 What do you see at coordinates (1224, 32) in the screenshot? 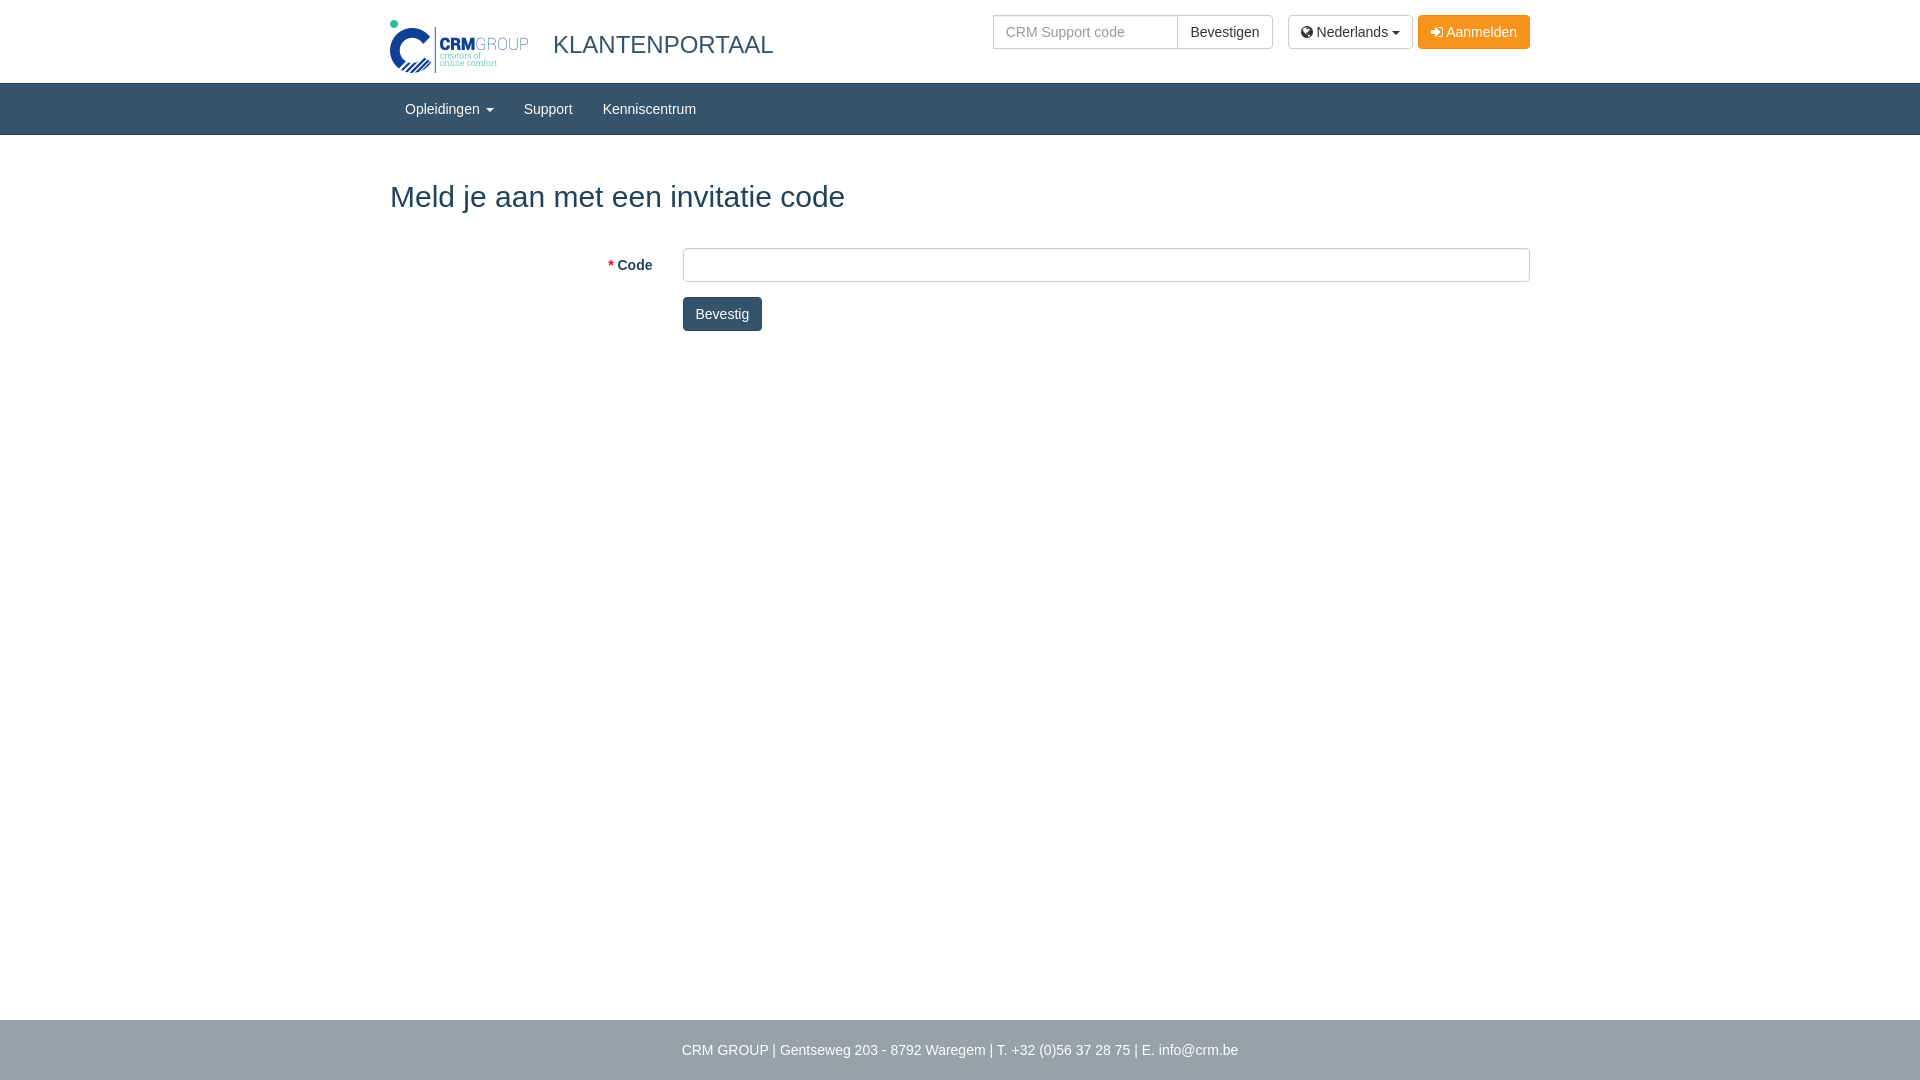
I see `Bevestigen` at bounding box center [1224, 32].